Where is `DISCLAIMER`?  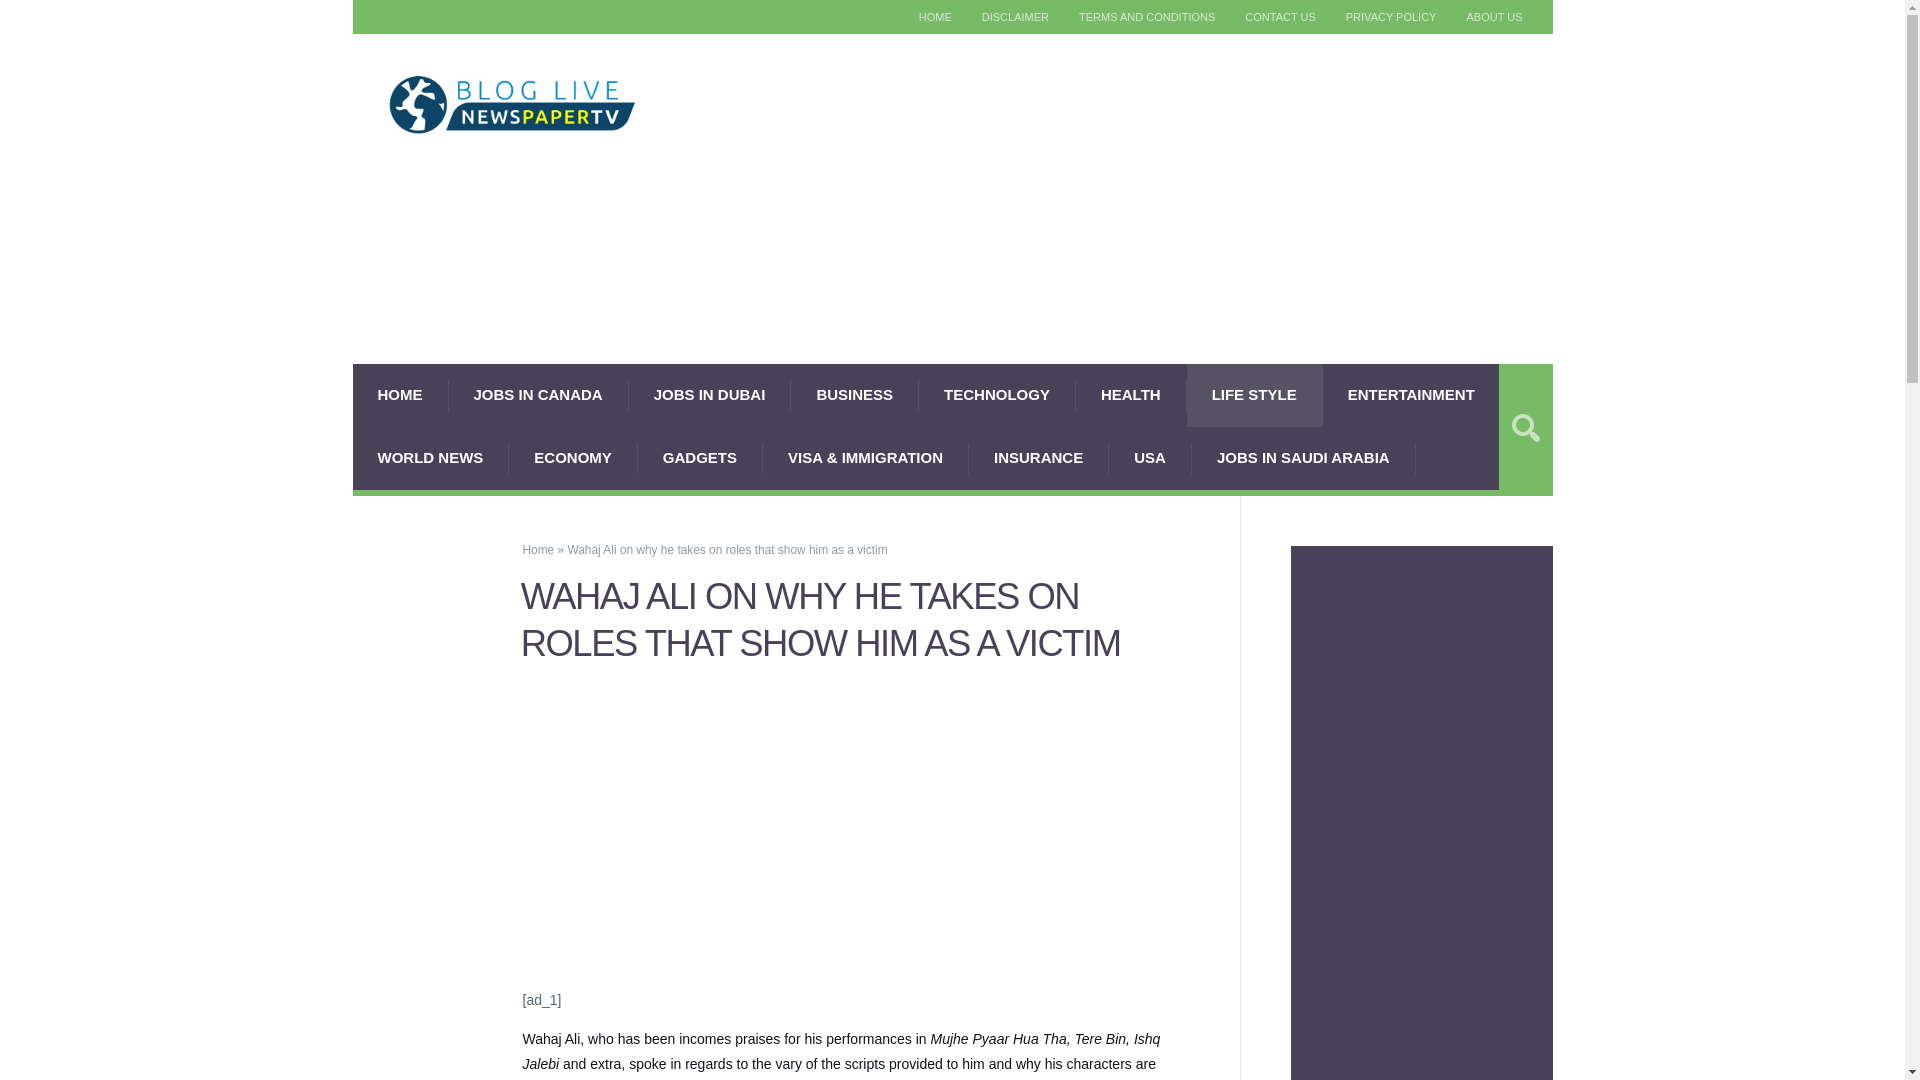
DISCLAIMER is located at coordinates (1015, 17).